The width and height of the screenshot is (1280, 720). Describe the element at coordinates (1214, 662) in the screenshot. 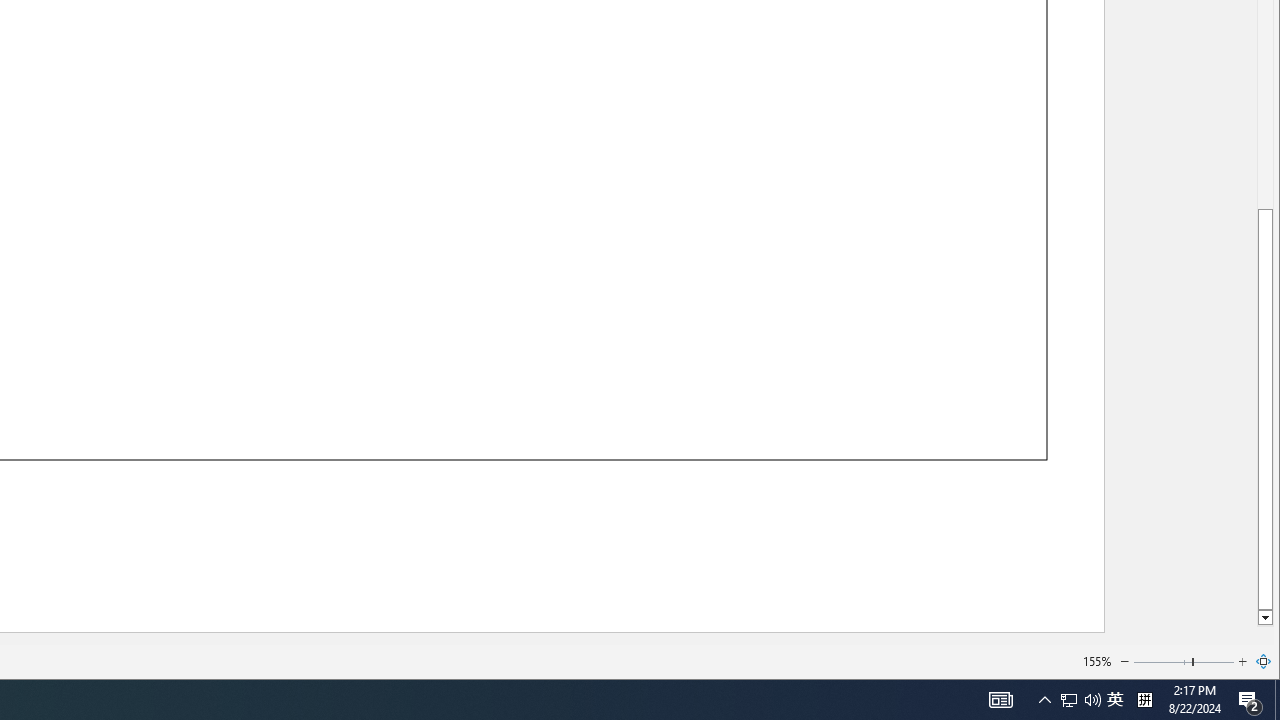

I see `Page right` at that location.